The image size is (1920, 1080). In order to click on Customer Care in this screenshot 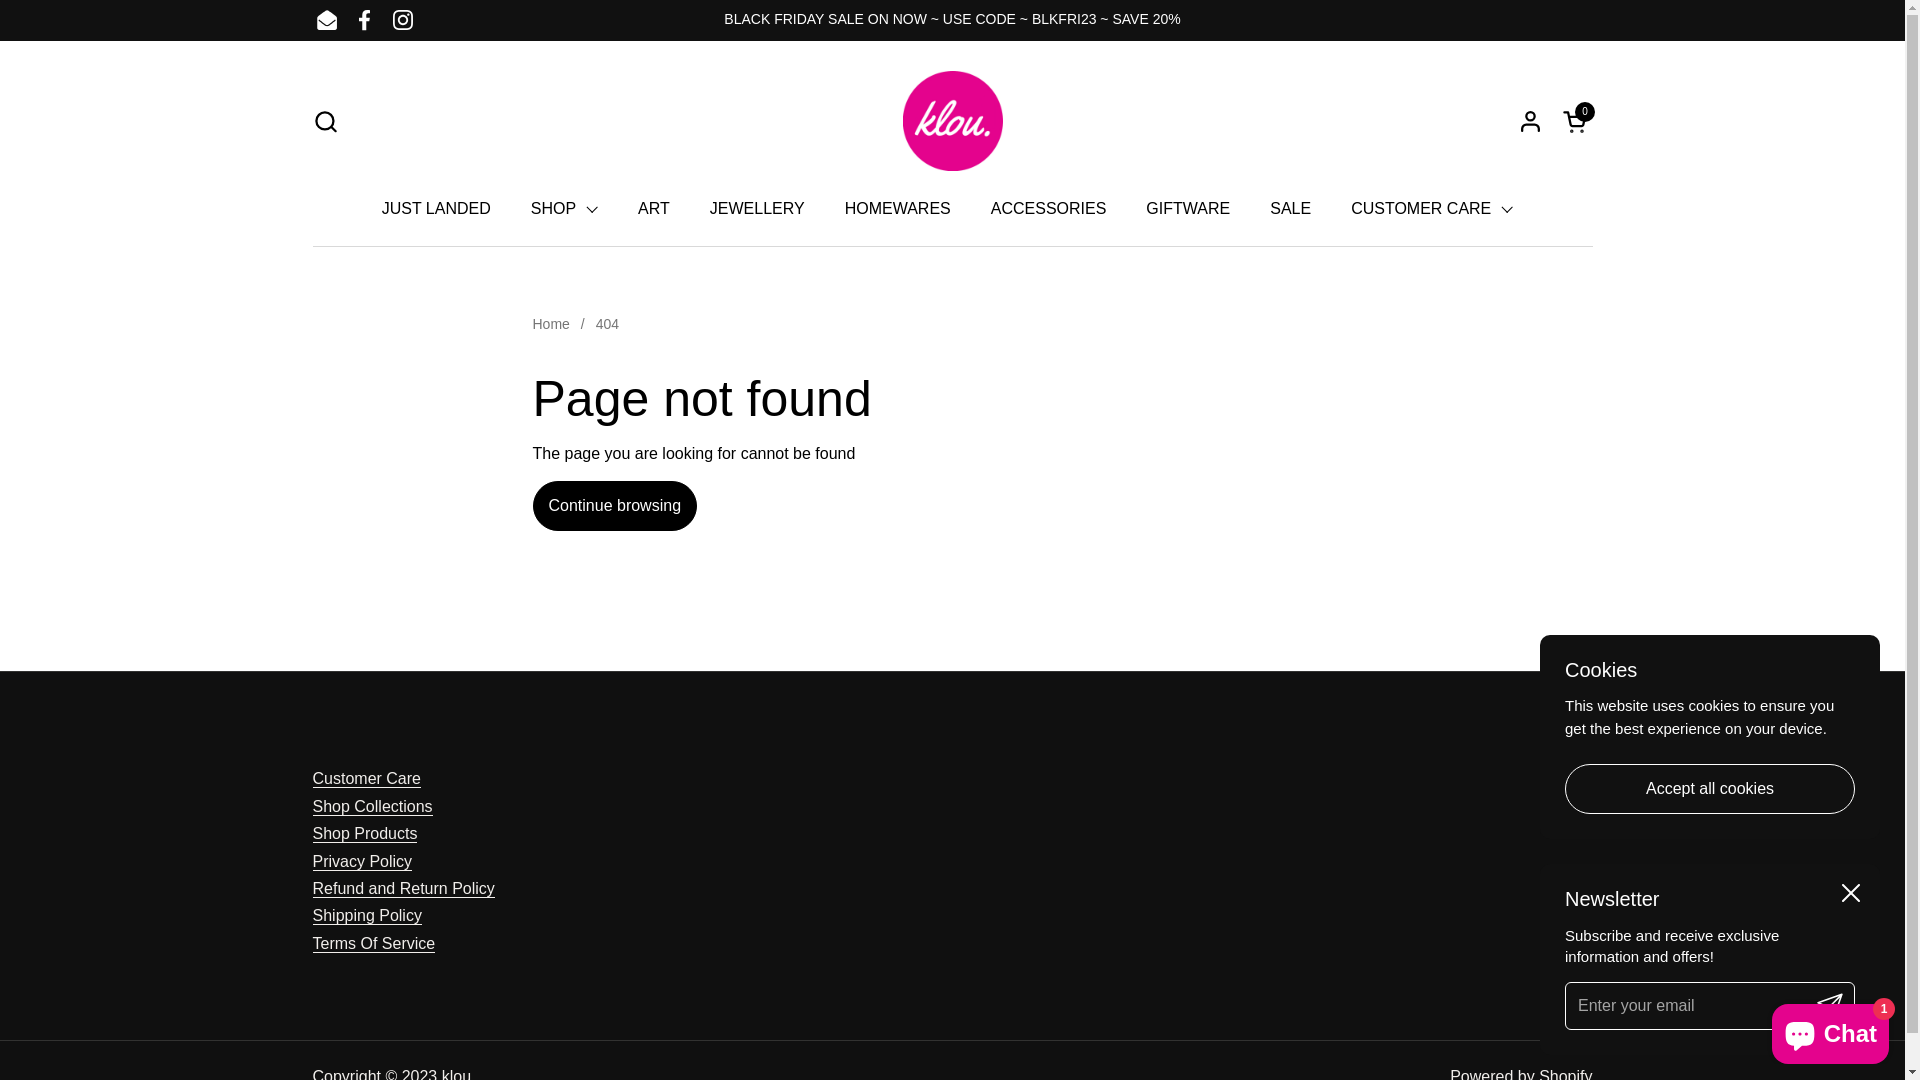, I will do `click(366, 778)`.